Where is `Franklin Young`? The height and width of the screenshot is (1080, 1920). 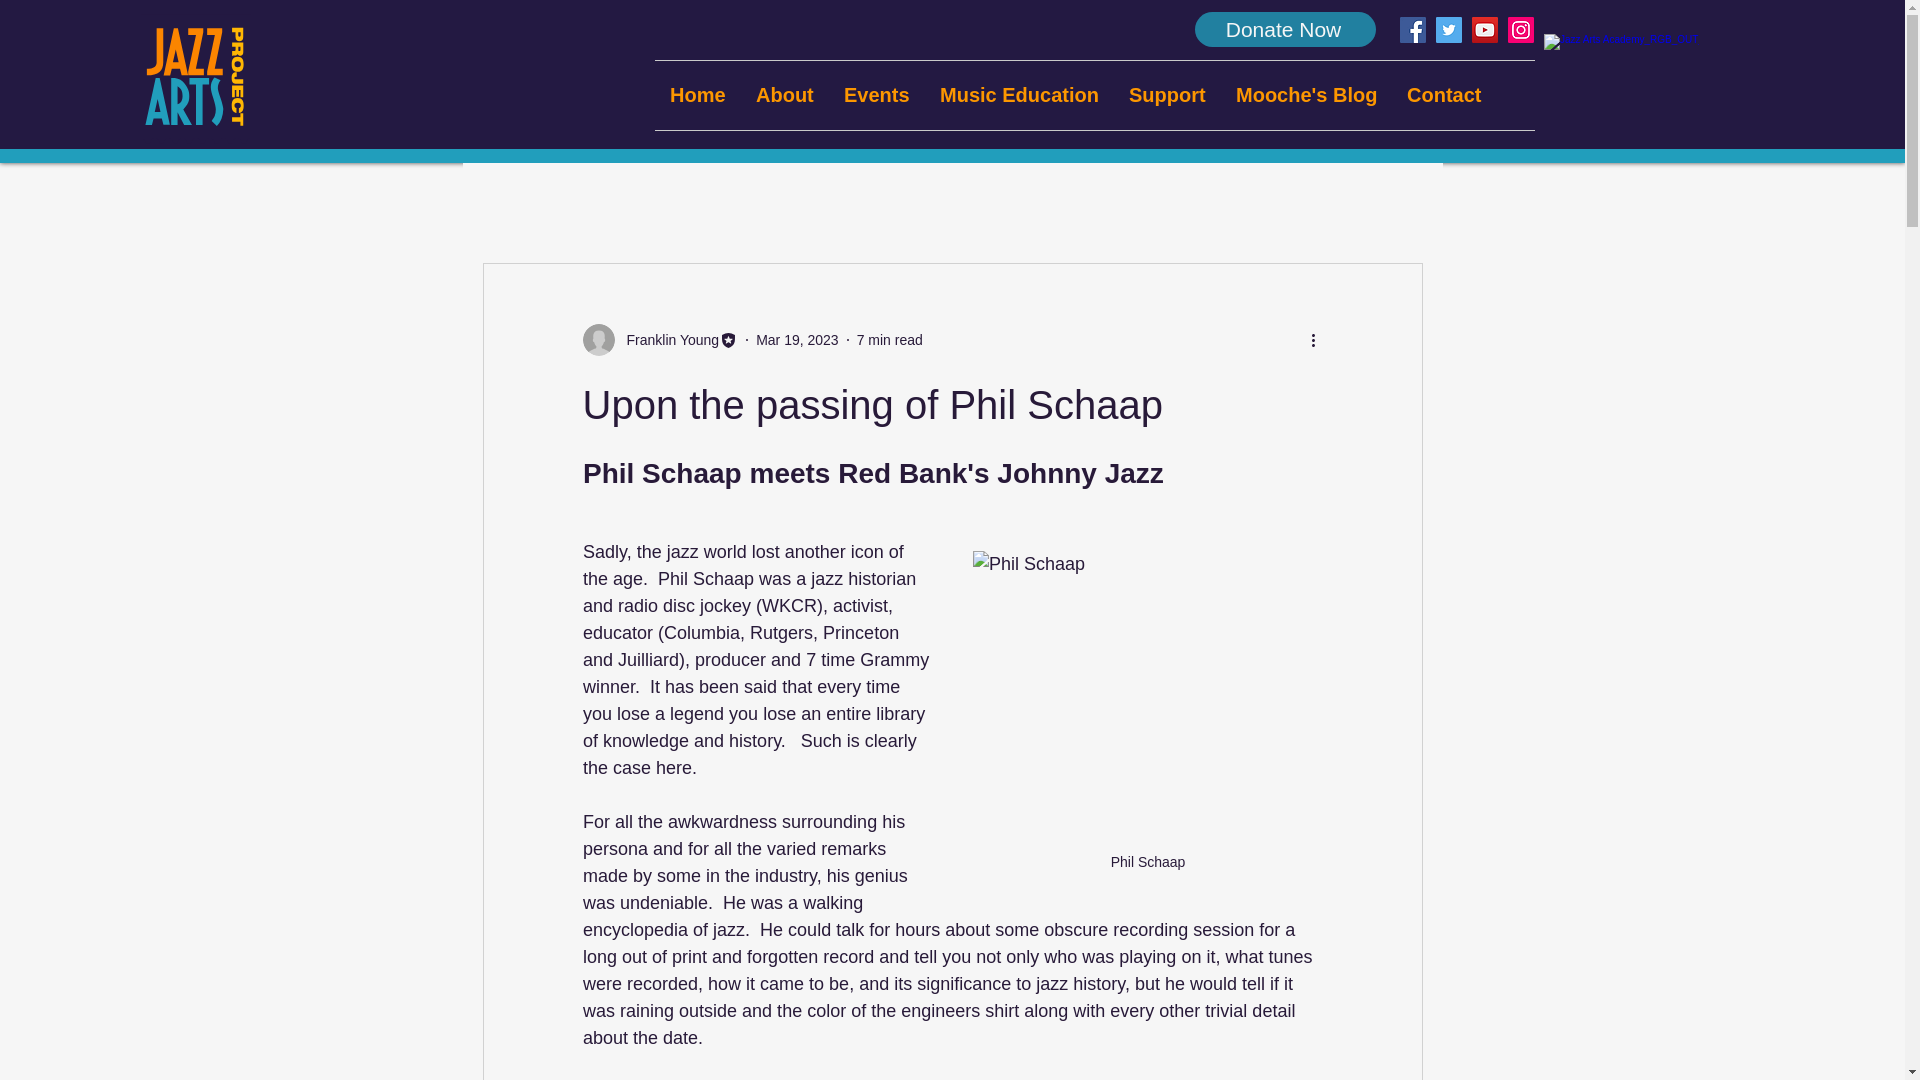
Franklin Young is located at coordinates (666, 340).